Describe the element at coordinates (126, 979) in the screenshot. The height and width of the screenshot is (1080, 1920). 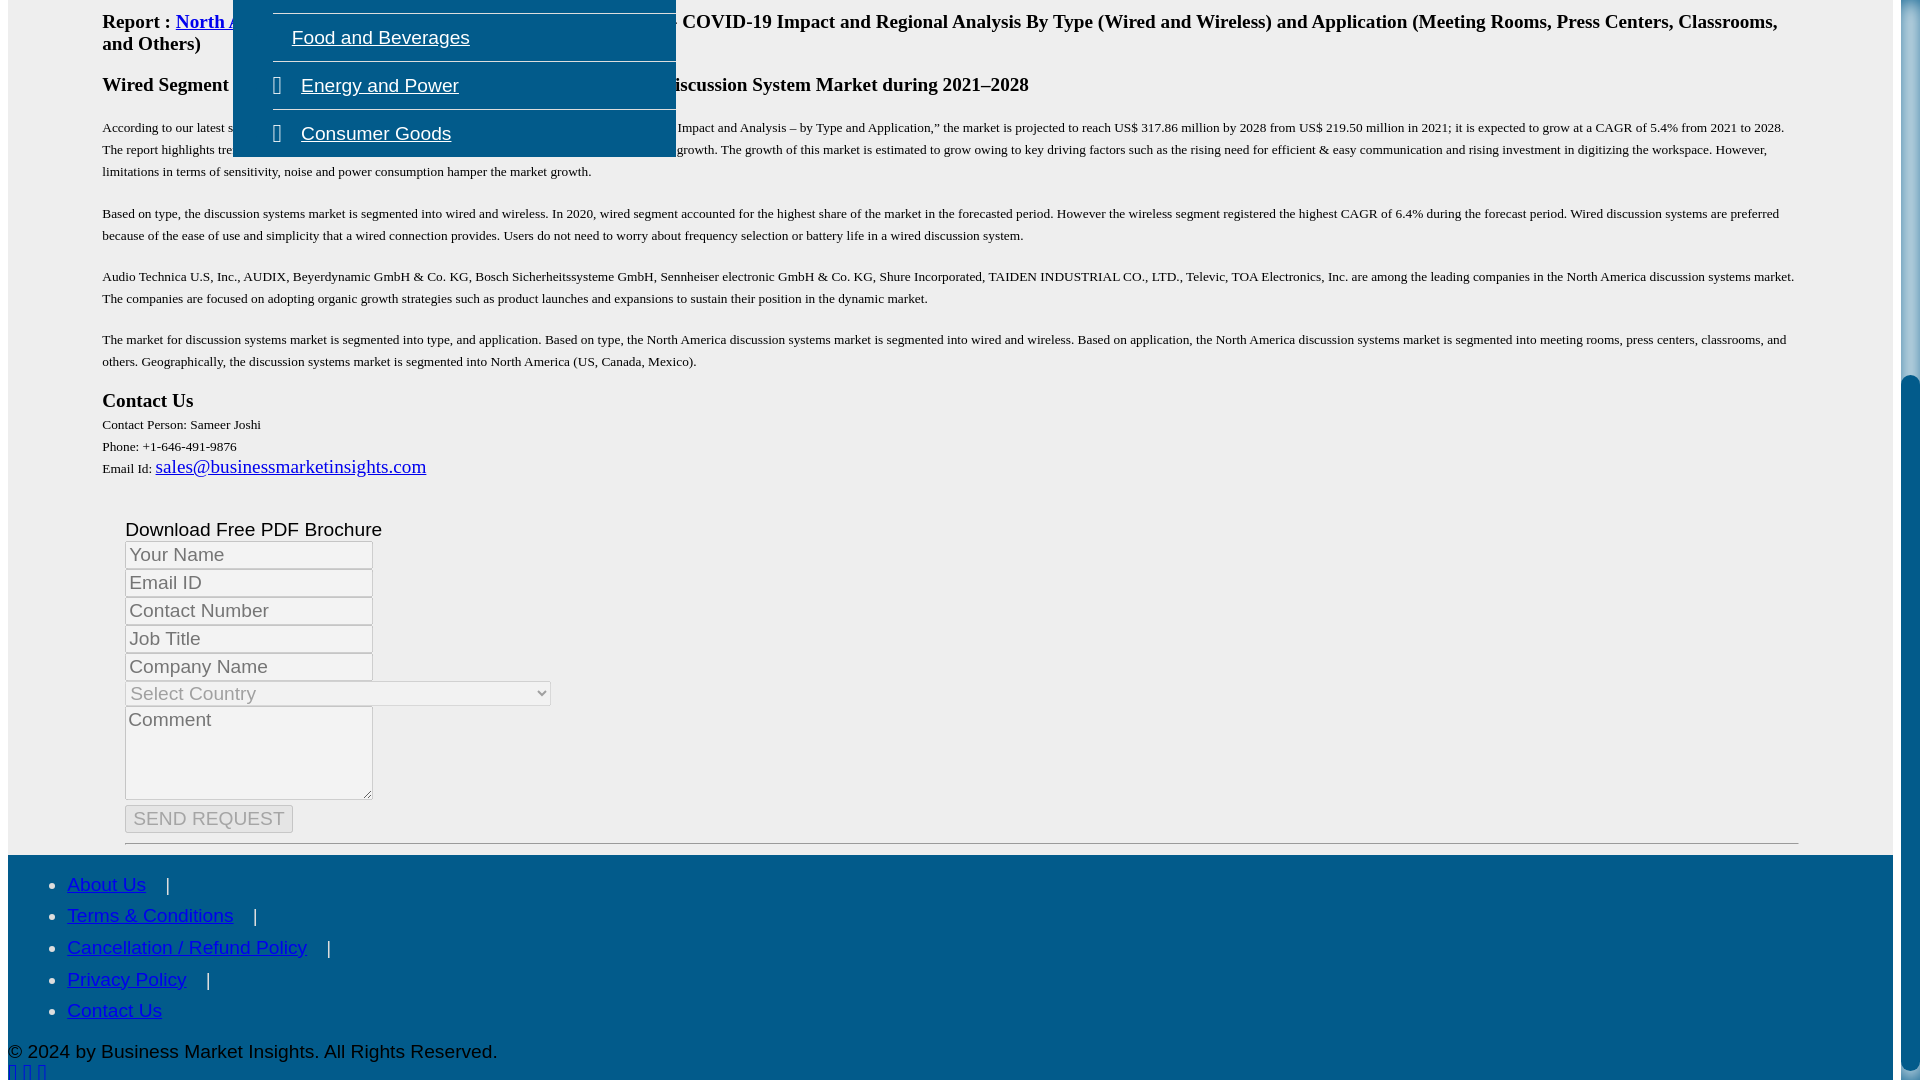
I see `Privacy Policy` at that location.